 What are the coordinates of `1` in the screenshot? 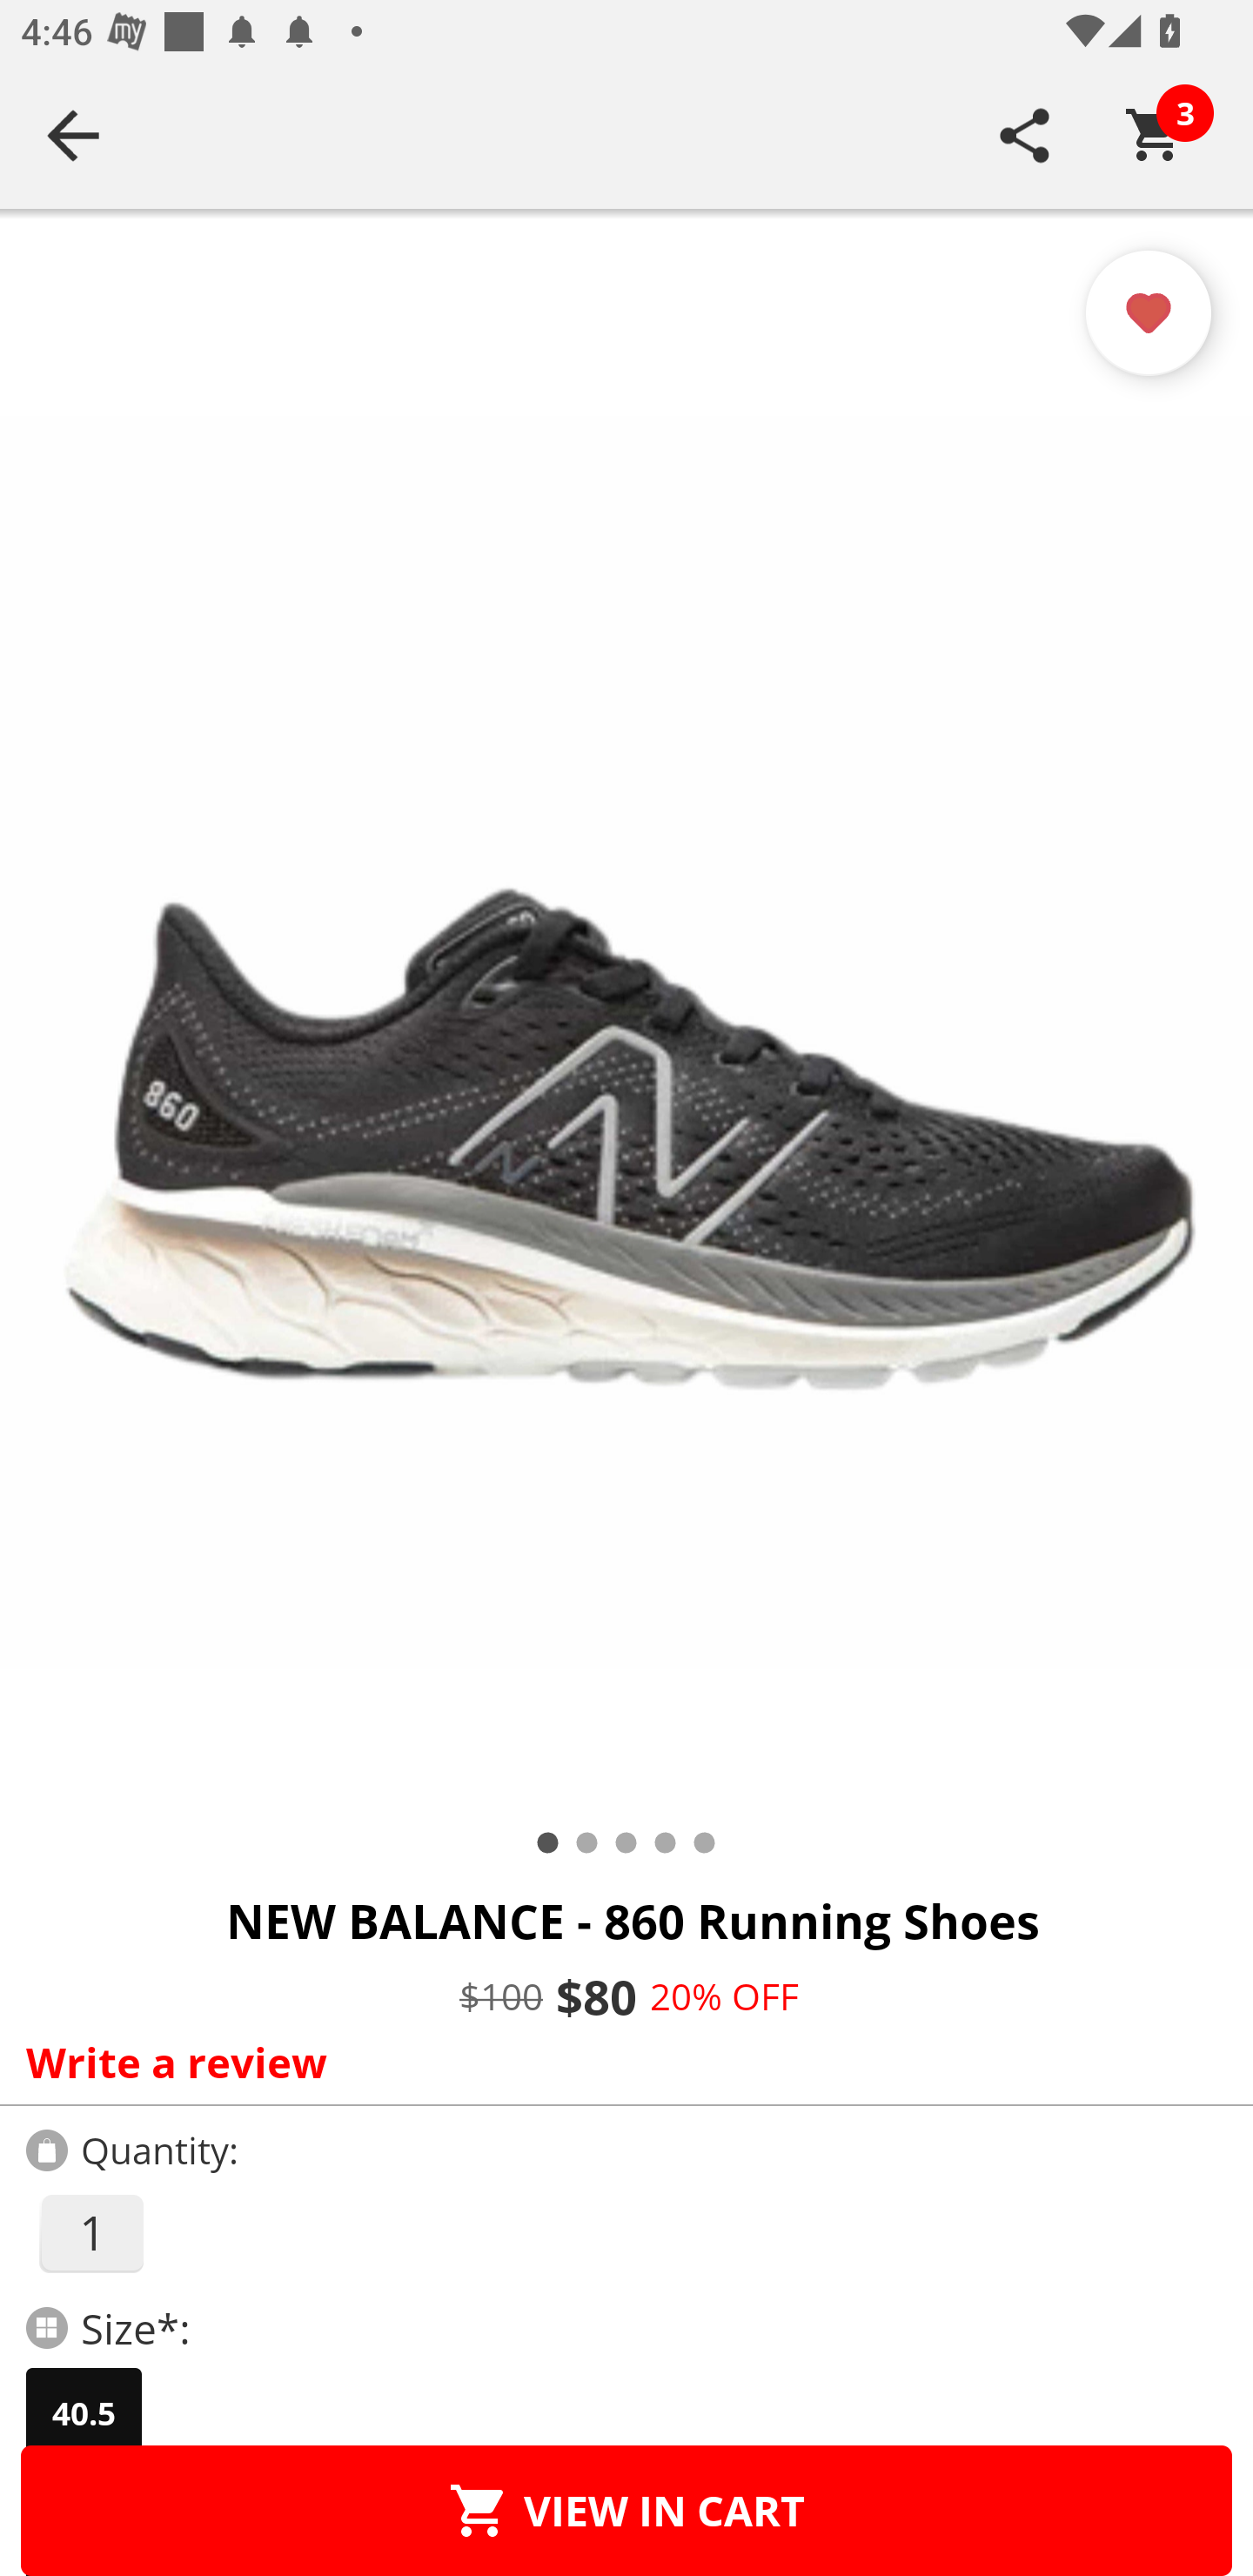 It's located at (90, 2233).